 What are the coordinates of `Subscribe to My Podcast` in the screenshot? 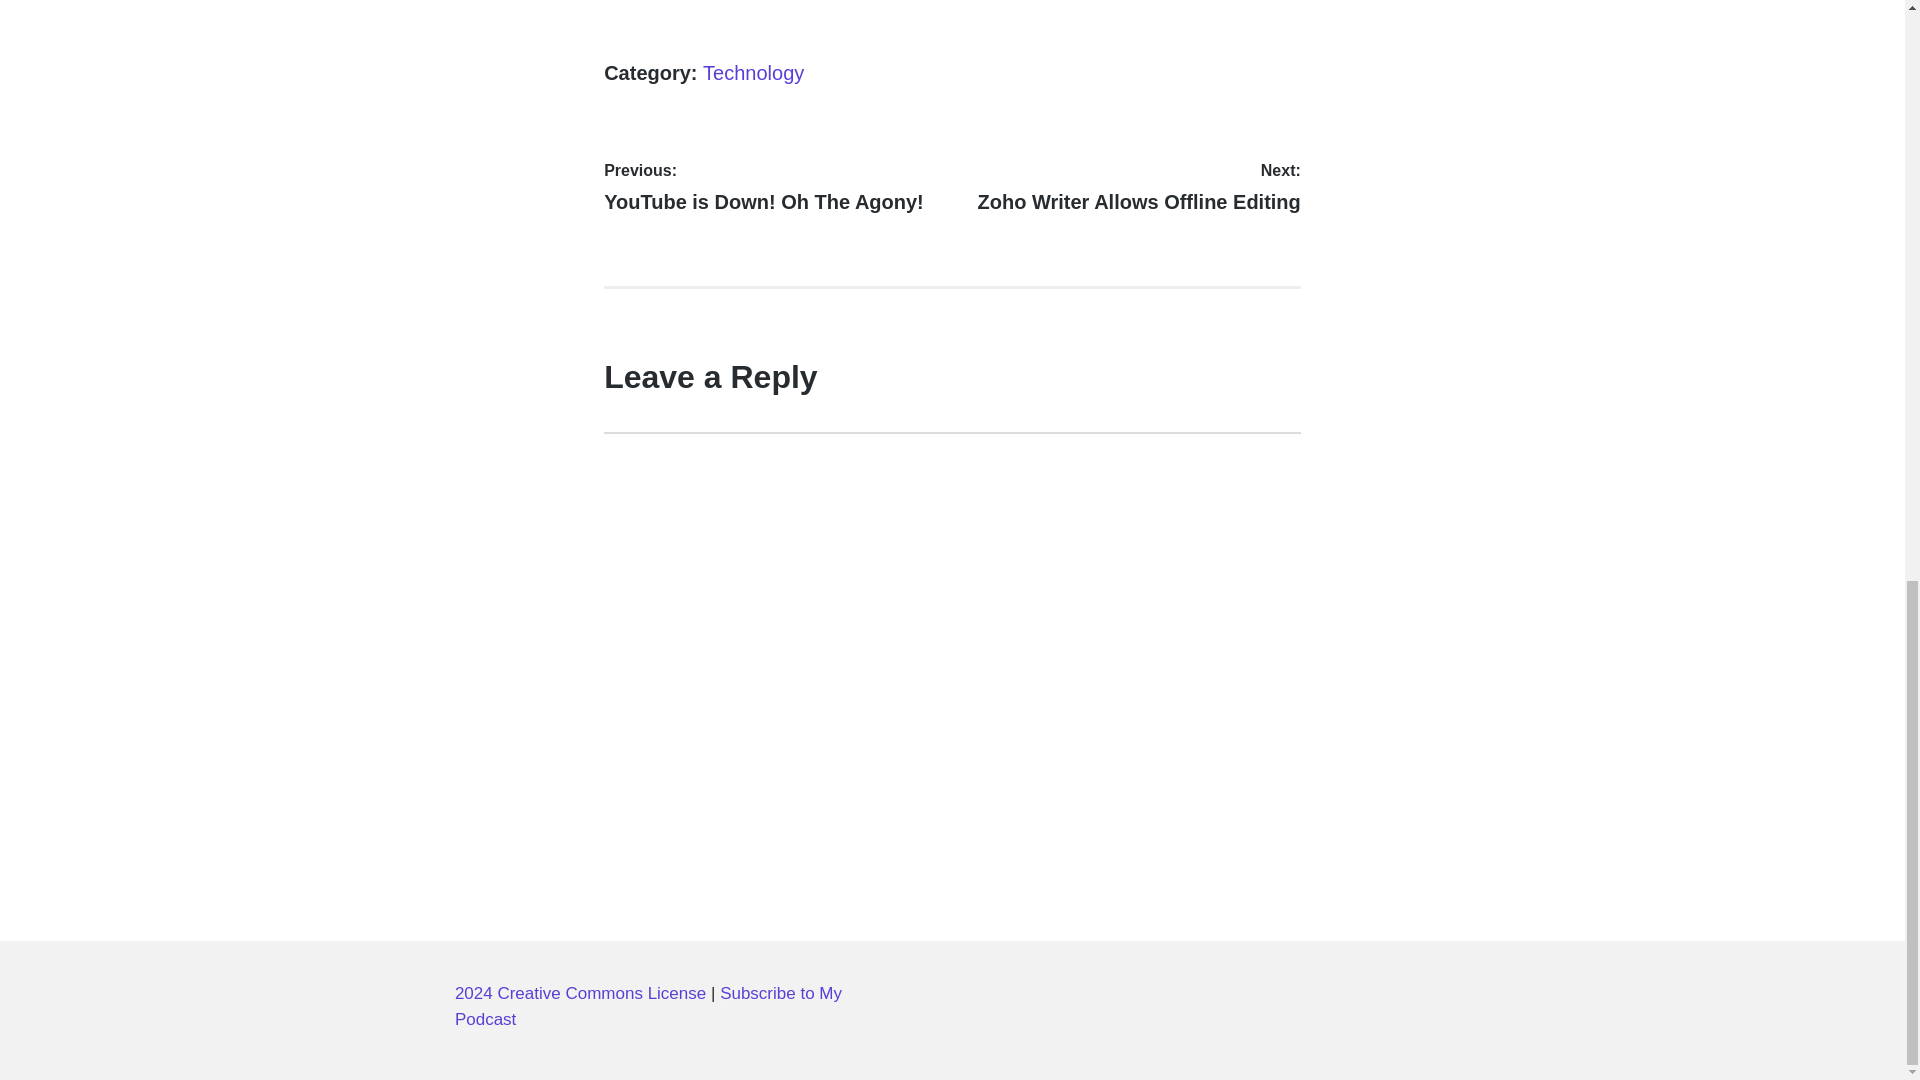 It's located at (753, 72).